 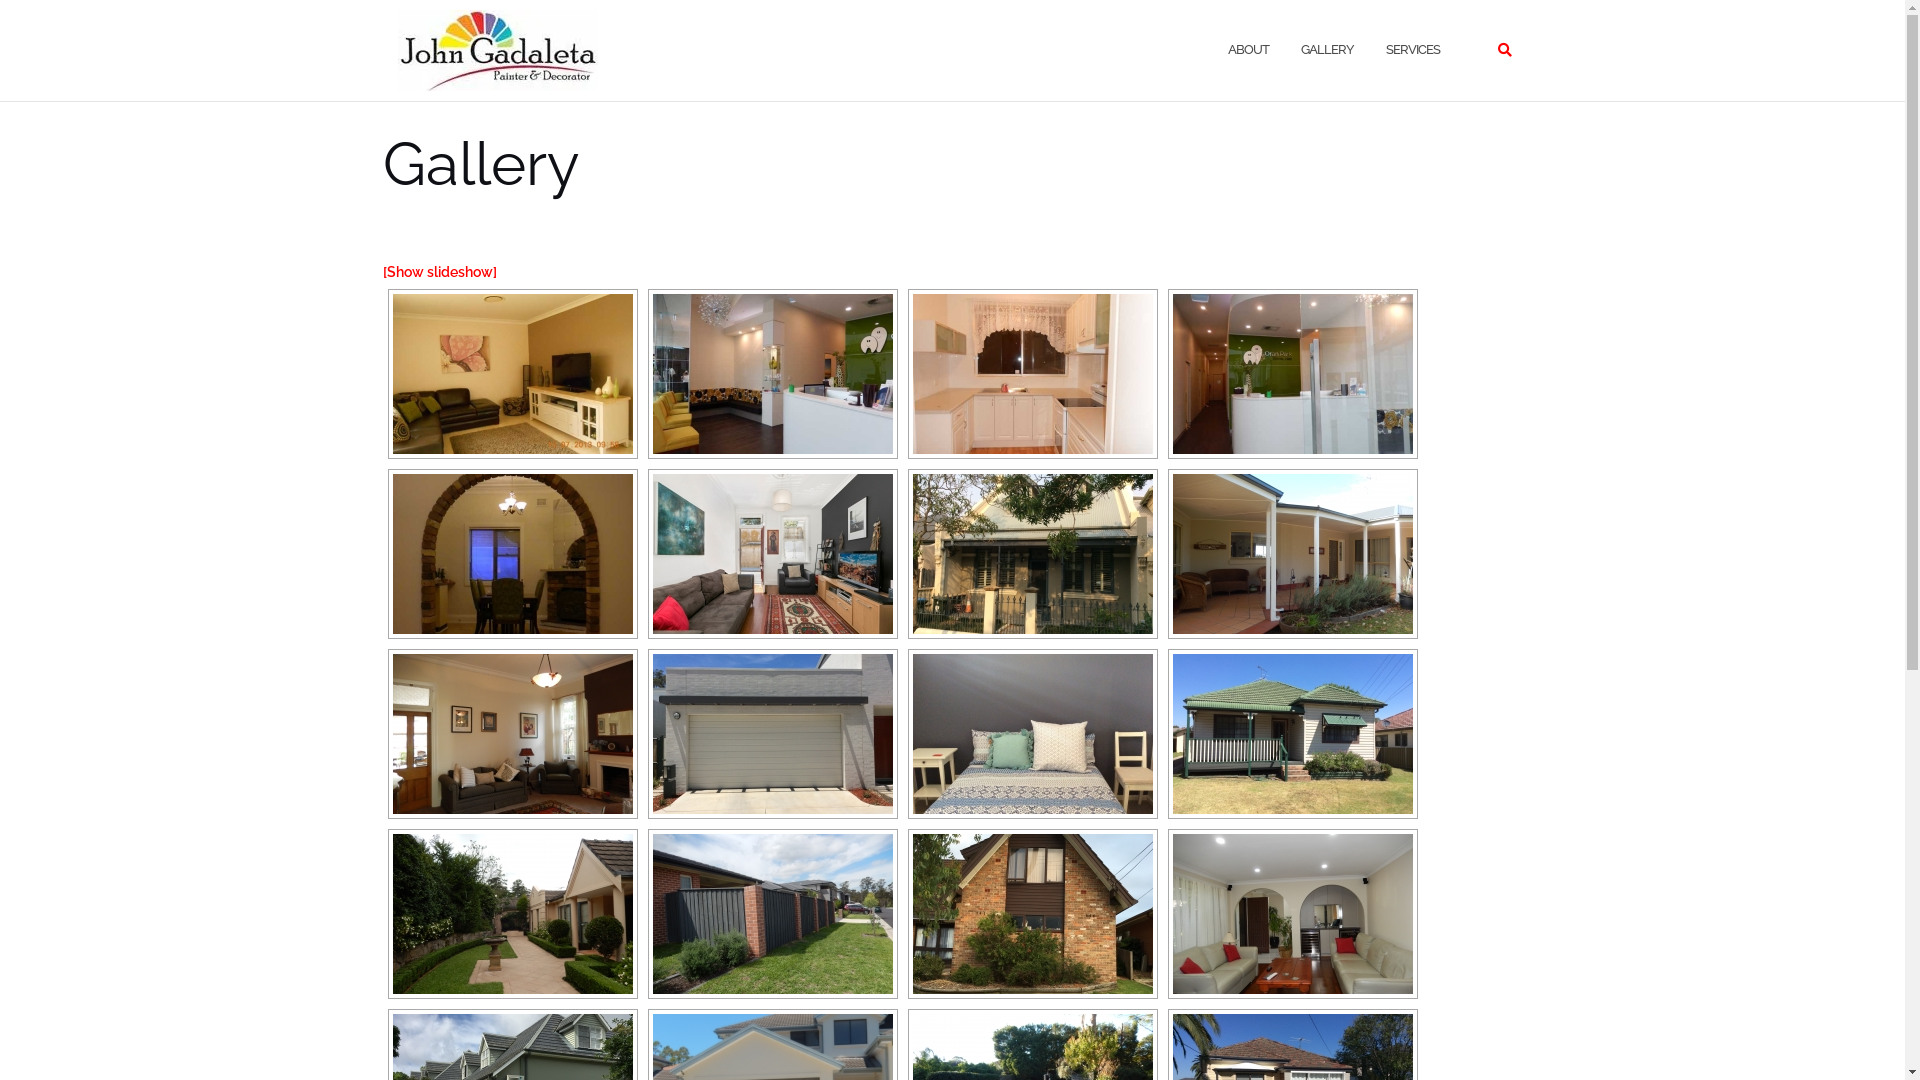 What do you see at coordinates (439, 272) in the screenshot?
I see `[Show slideshow]` at bounding box center [439, 272].